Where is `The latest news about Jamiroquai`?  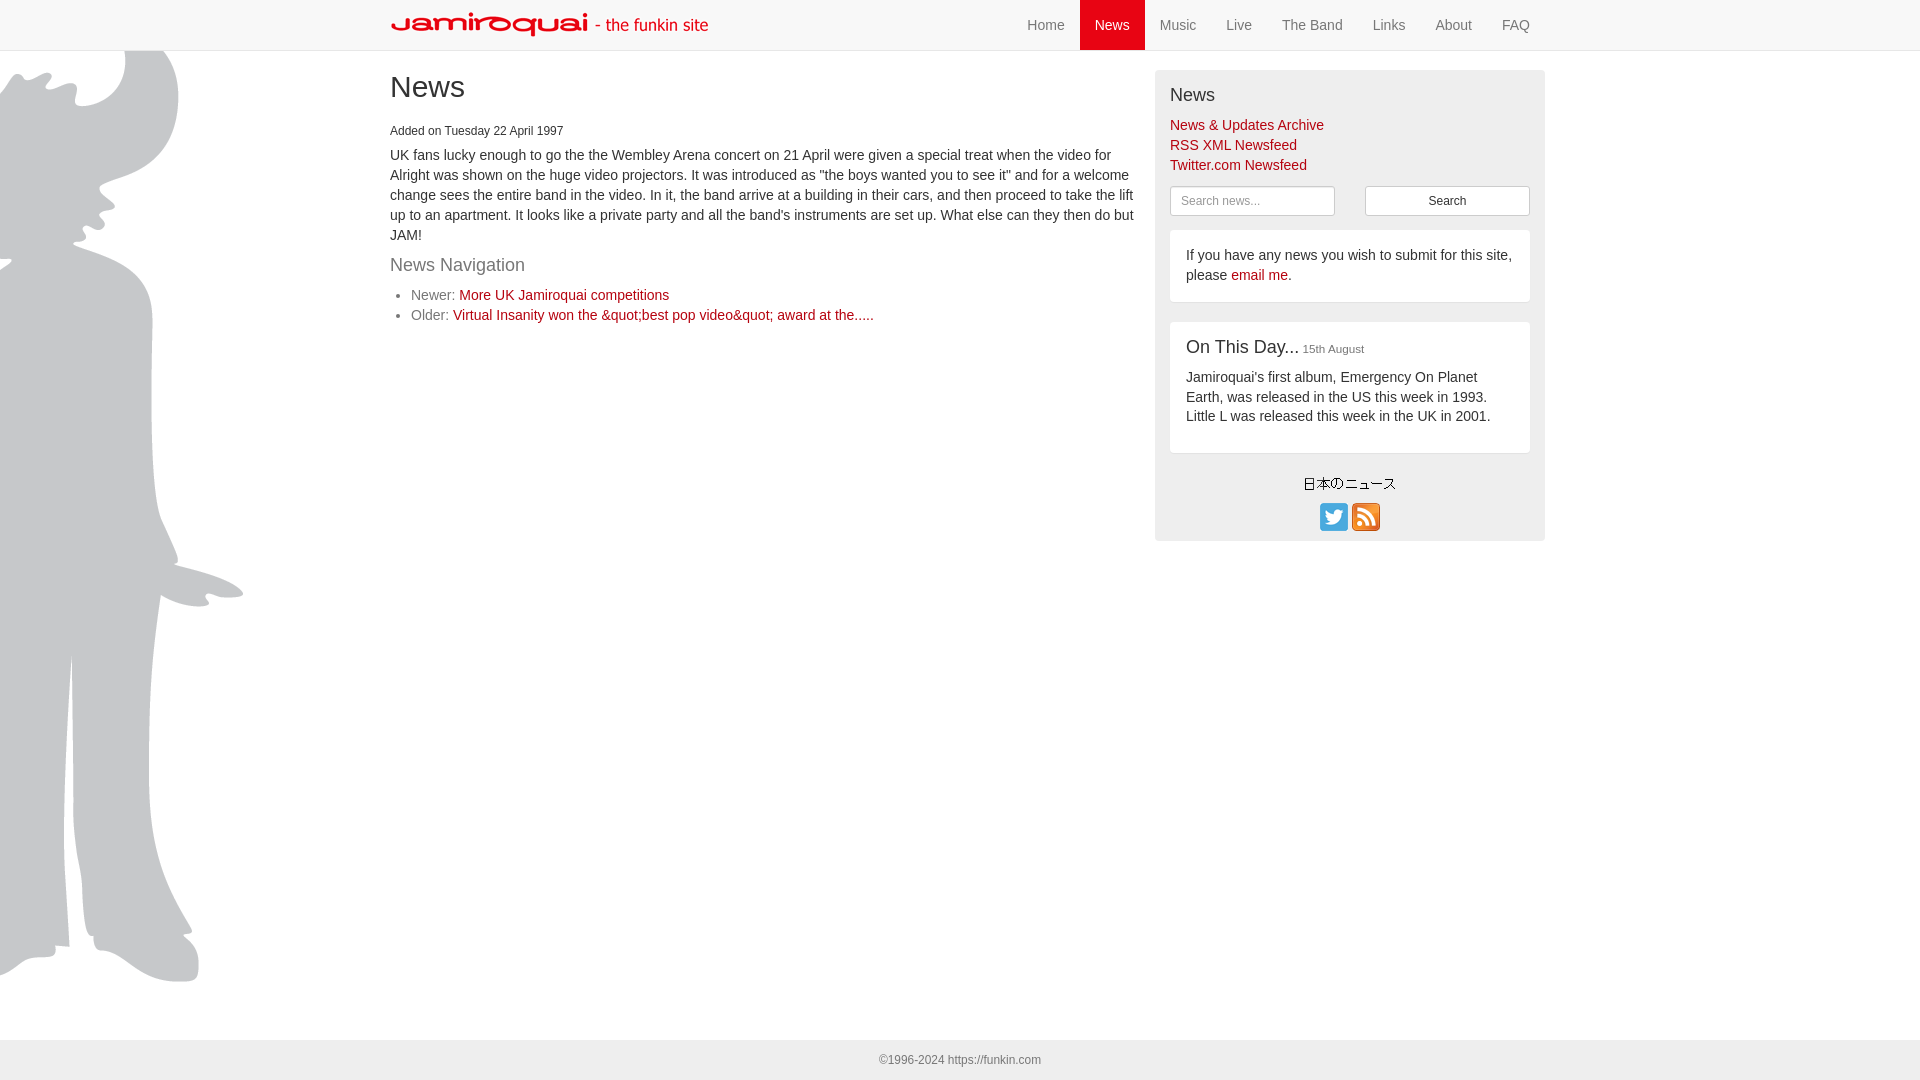
The latest news about Jamiroquai is located at coordinates (1112, 24).